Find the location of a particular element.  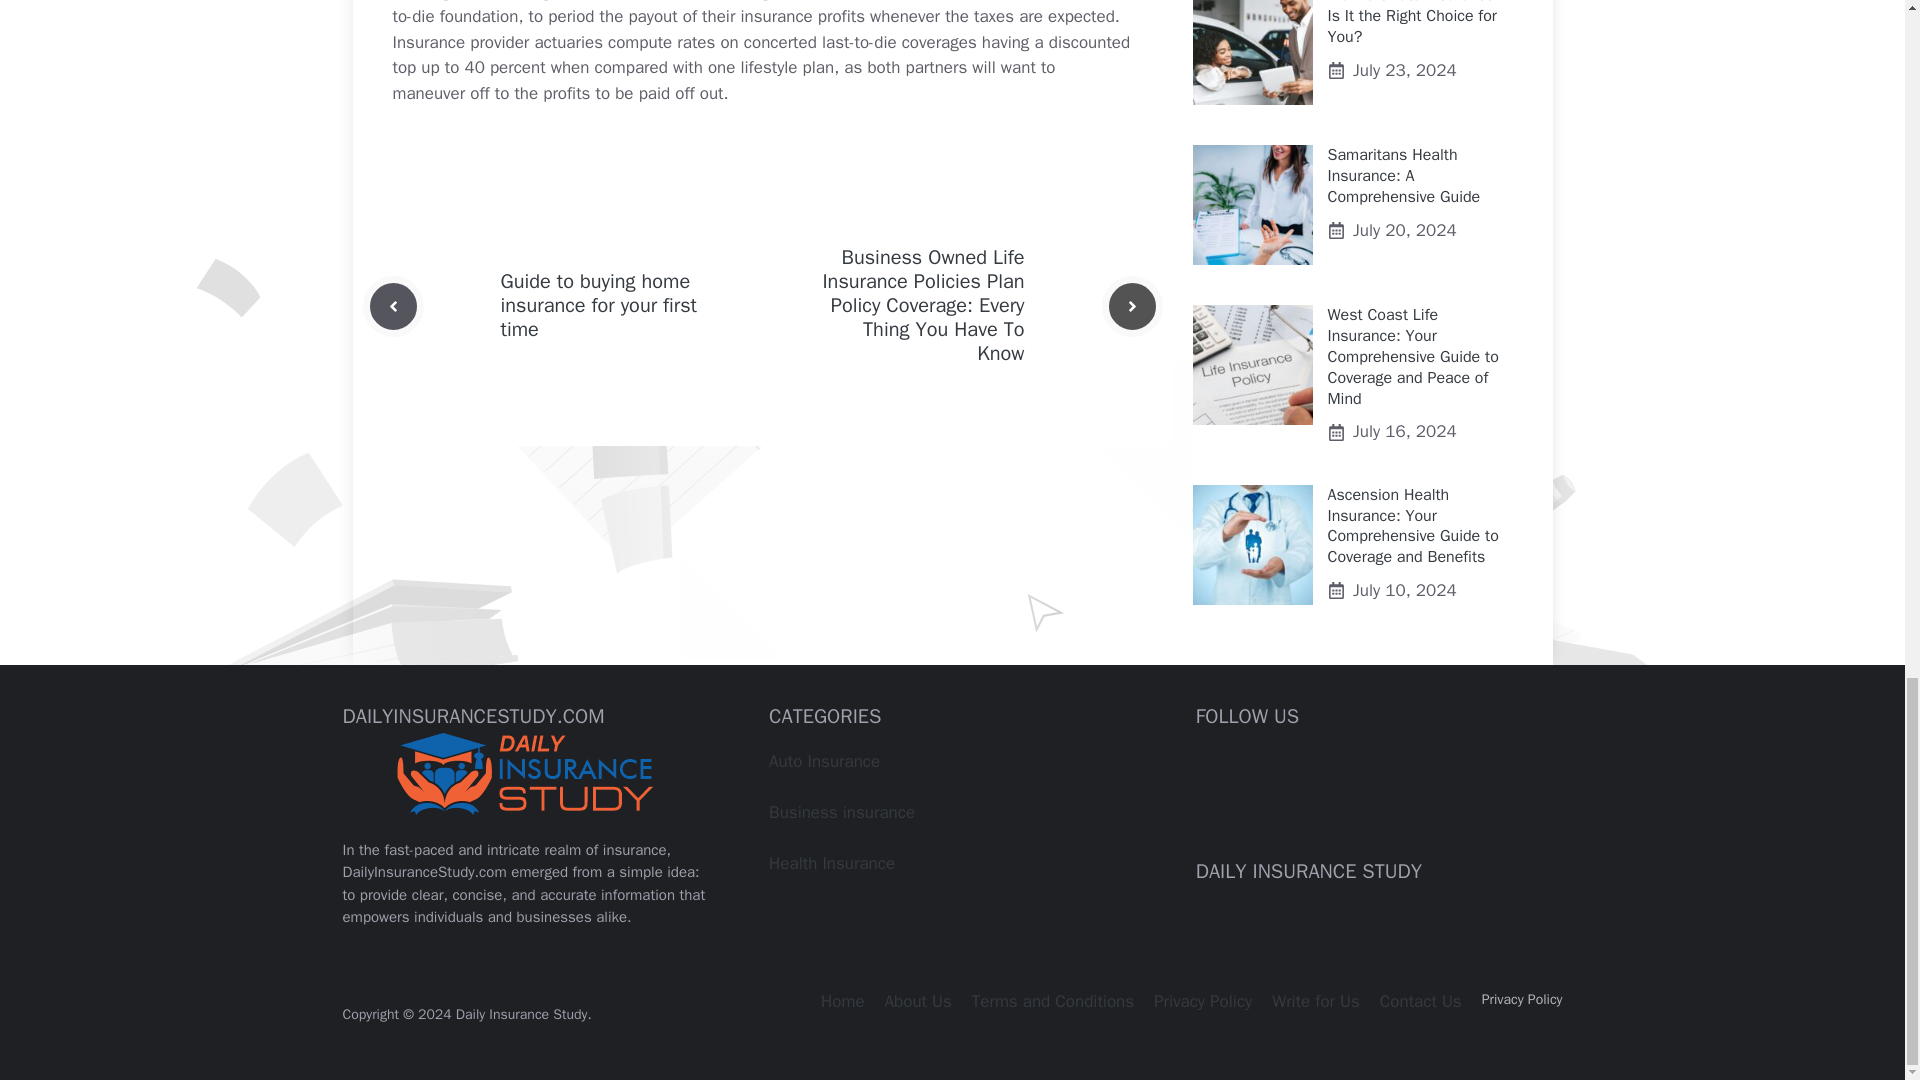

Auto Insurance is located at coordinates (824, 761).